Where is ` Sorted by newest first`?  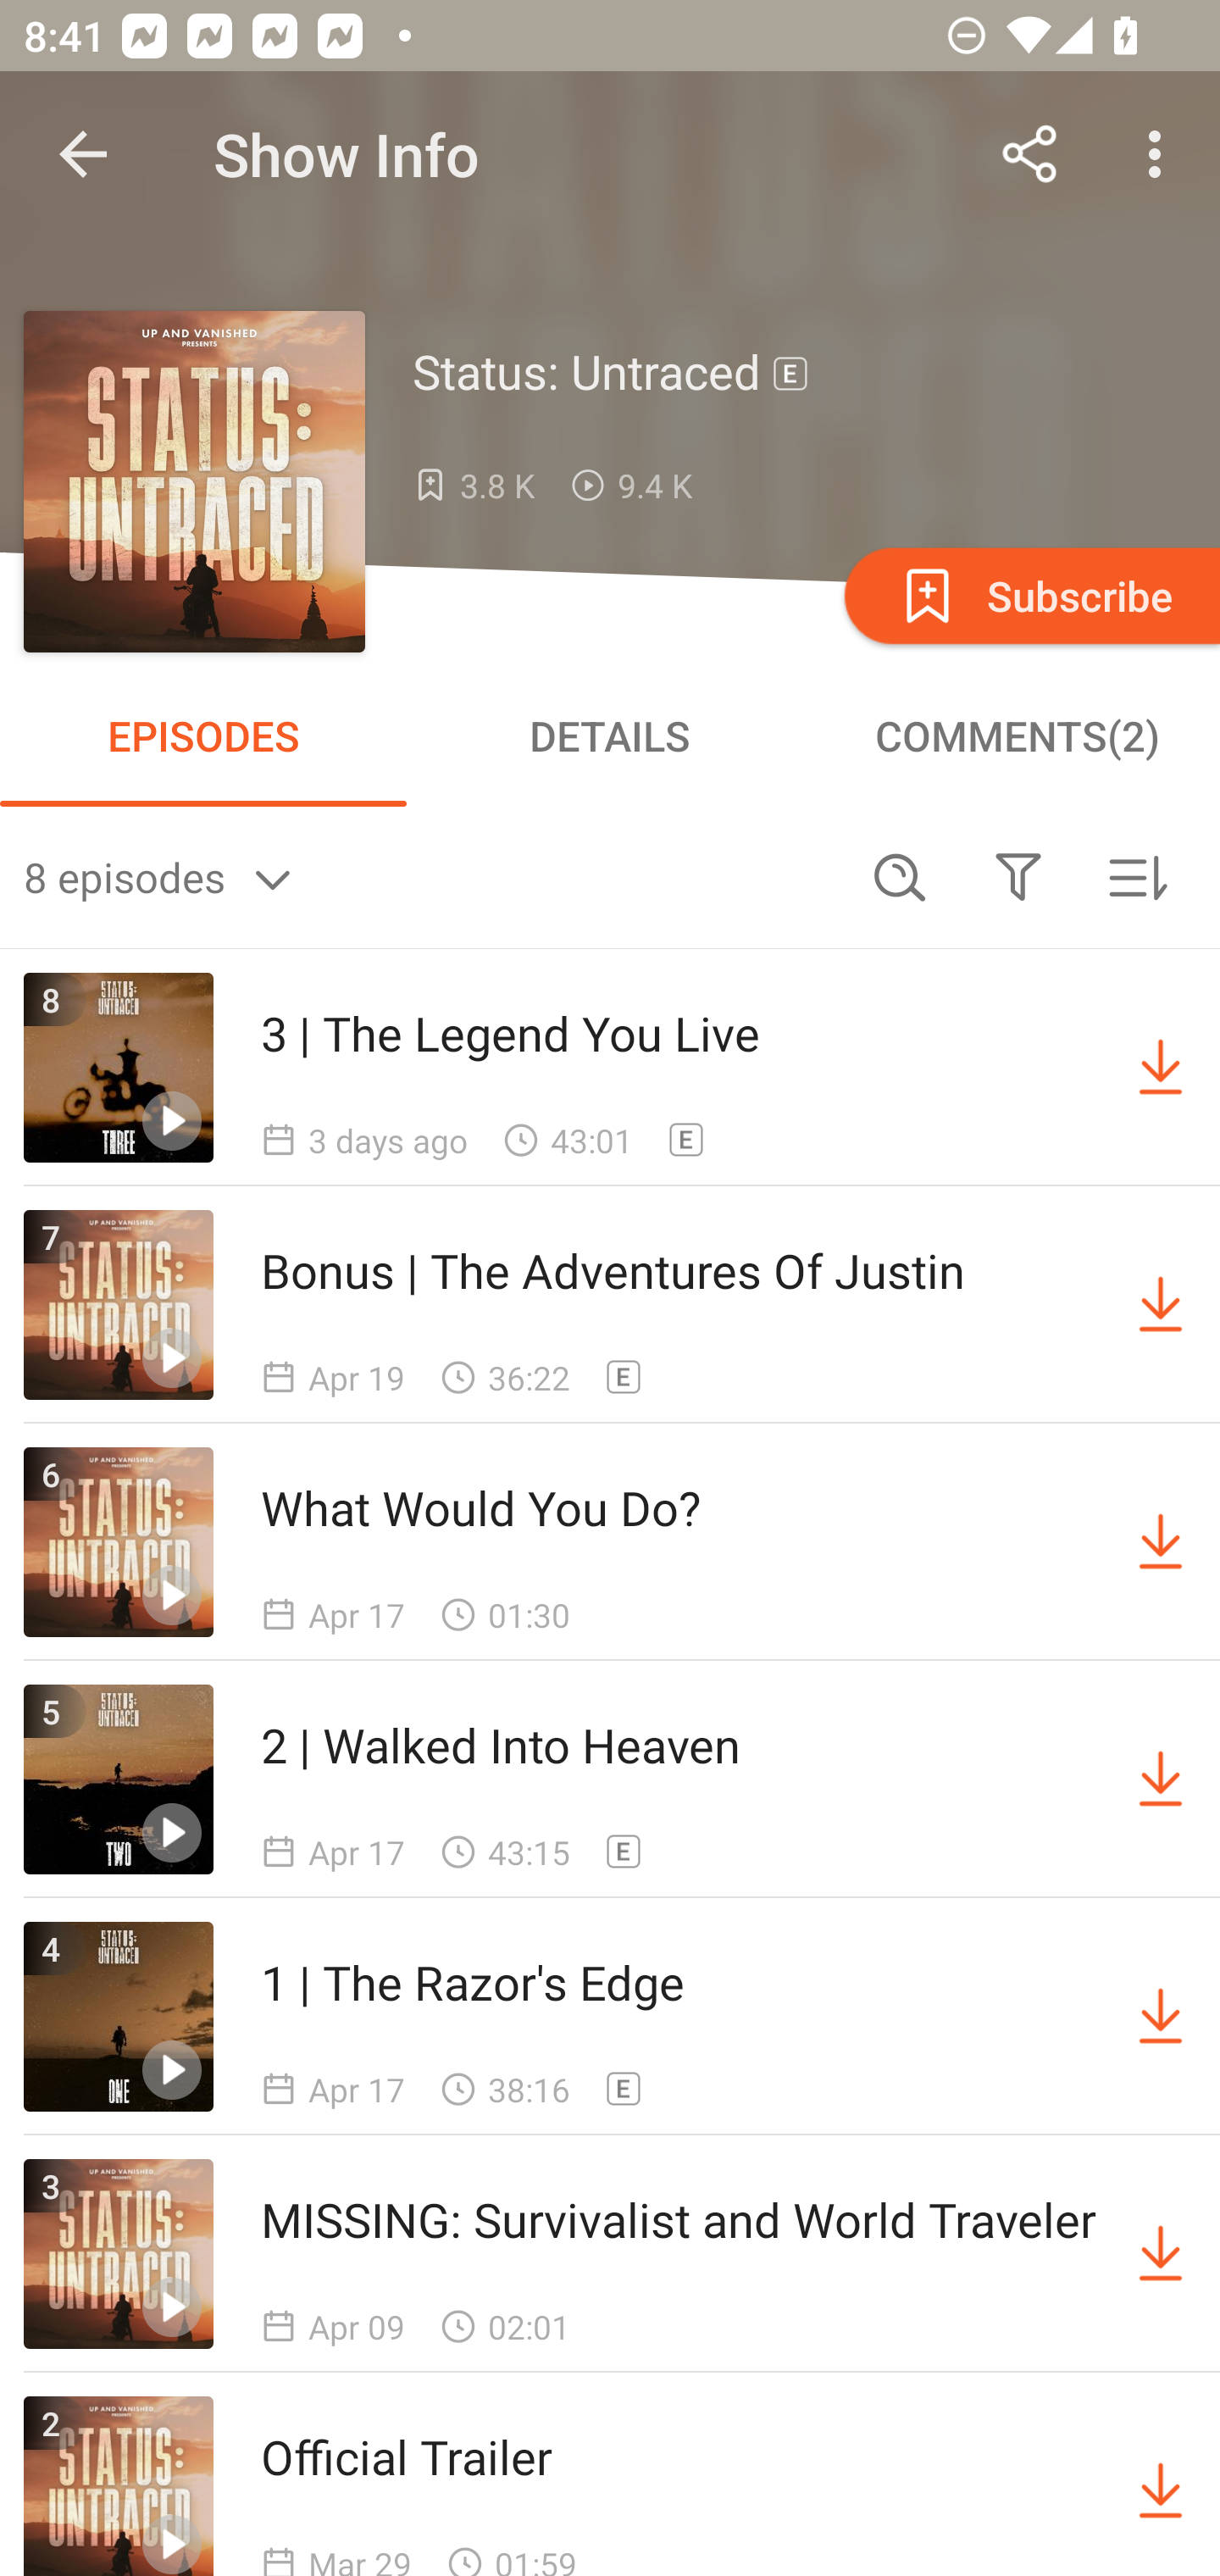
 Sorted by newest first is located at coordinates (1137, 876).